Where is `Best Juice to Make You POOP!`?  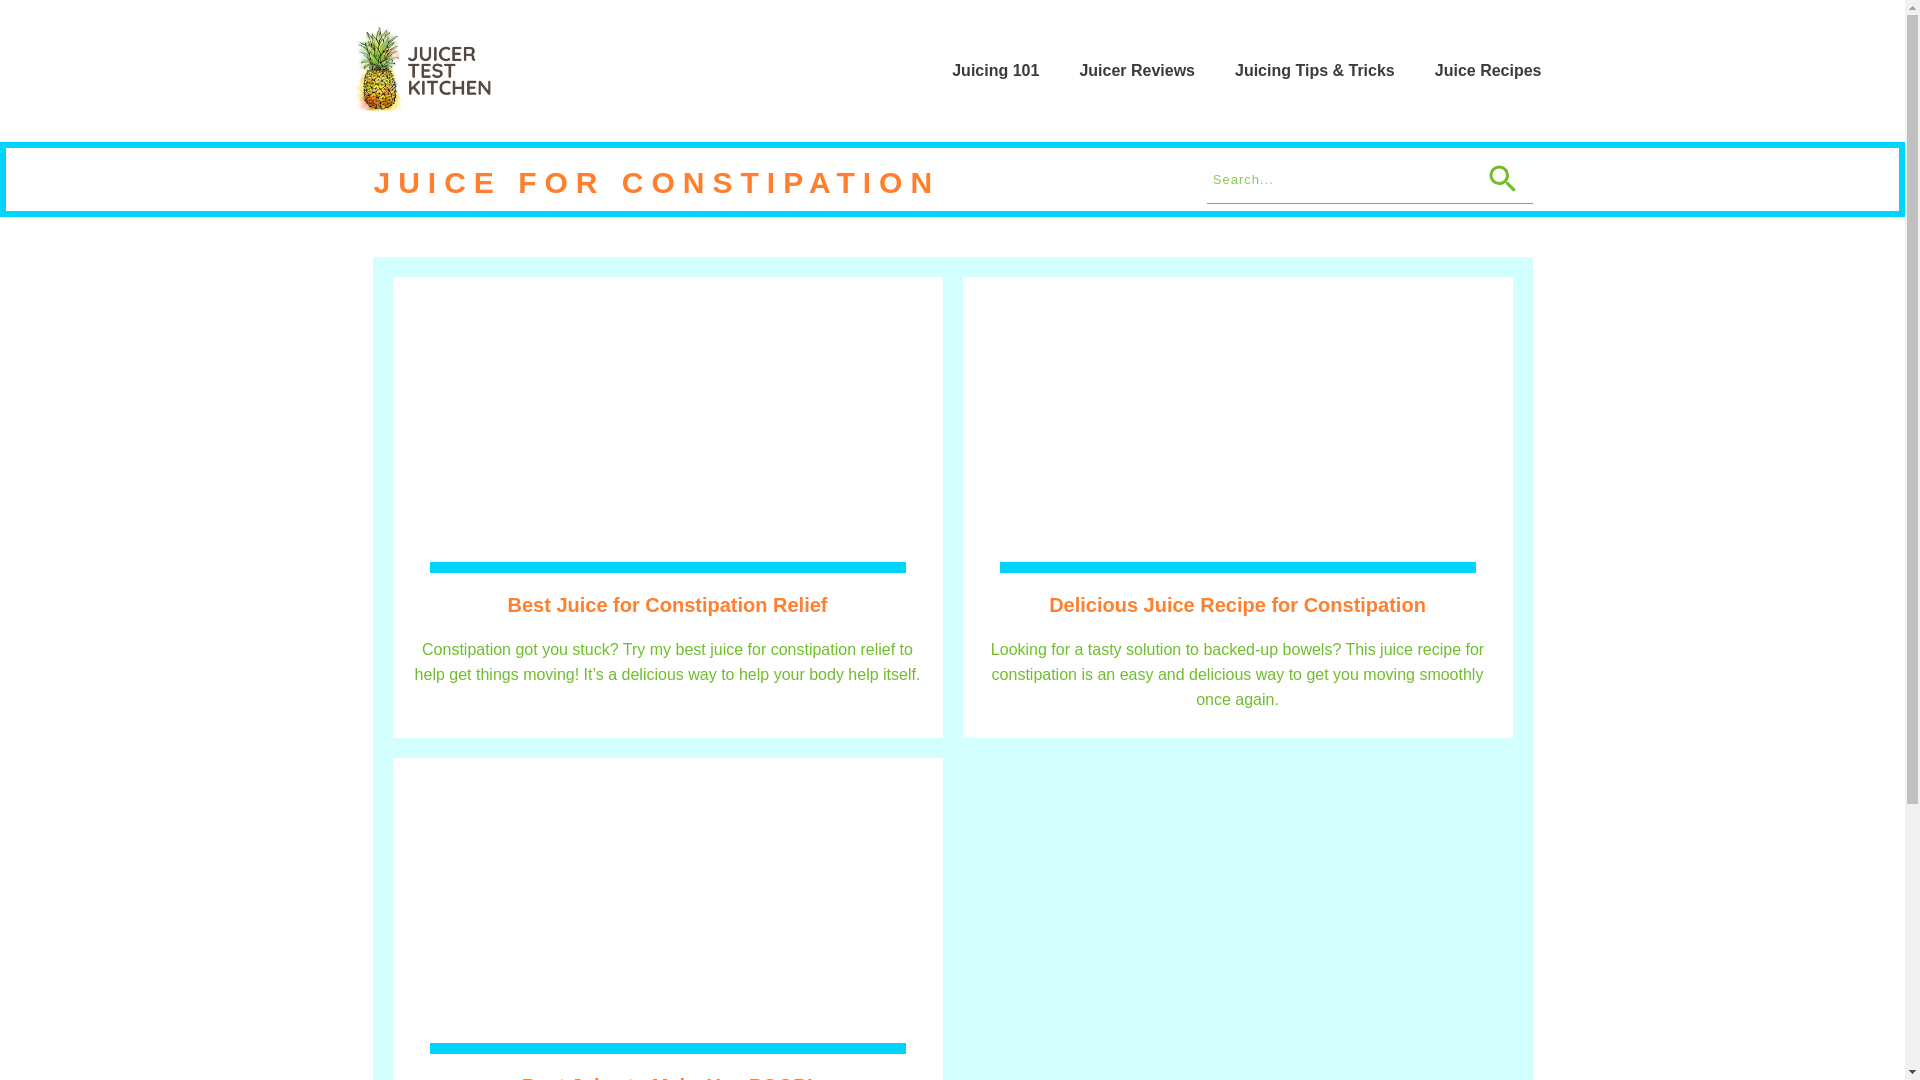
Best Juice to Make You POOP! is located at coordinates (668, 1077).